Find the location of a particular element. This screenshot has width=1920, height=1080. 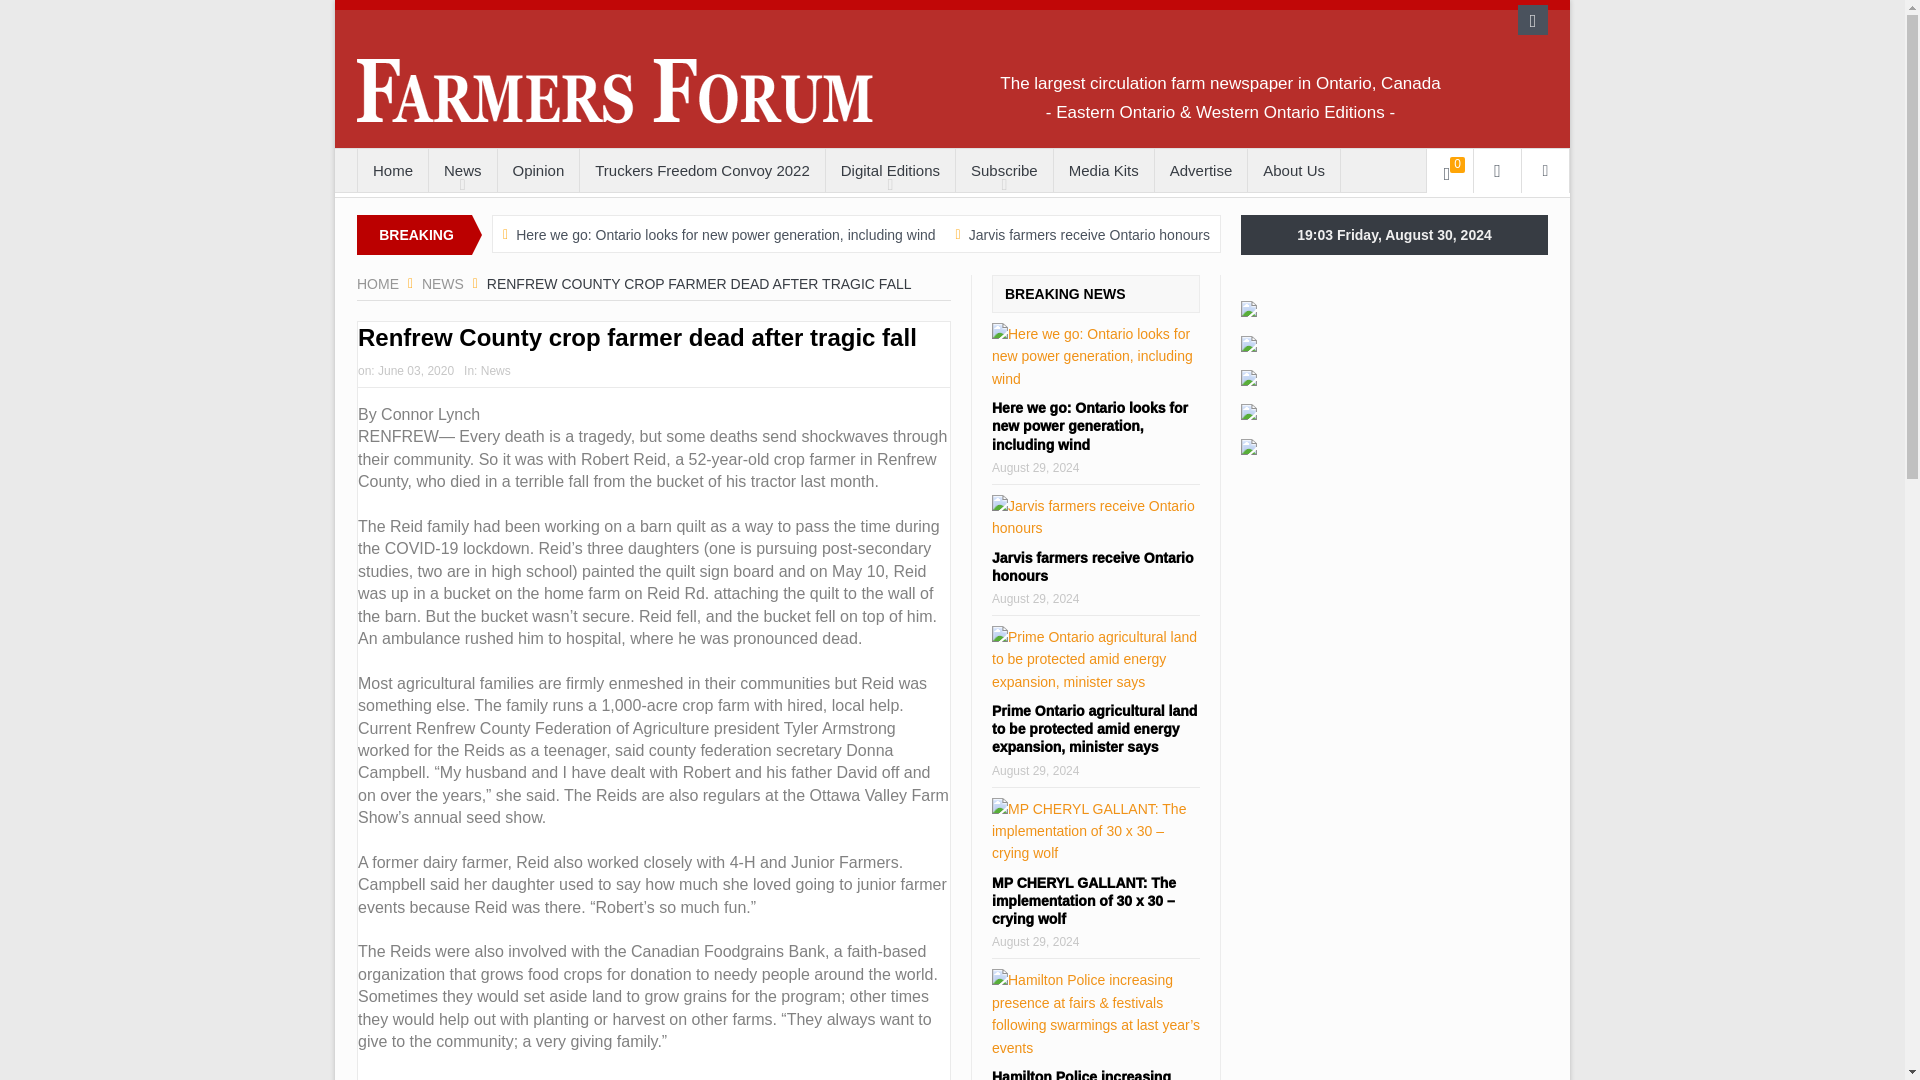

0 is located at coordinates (1450, 171).